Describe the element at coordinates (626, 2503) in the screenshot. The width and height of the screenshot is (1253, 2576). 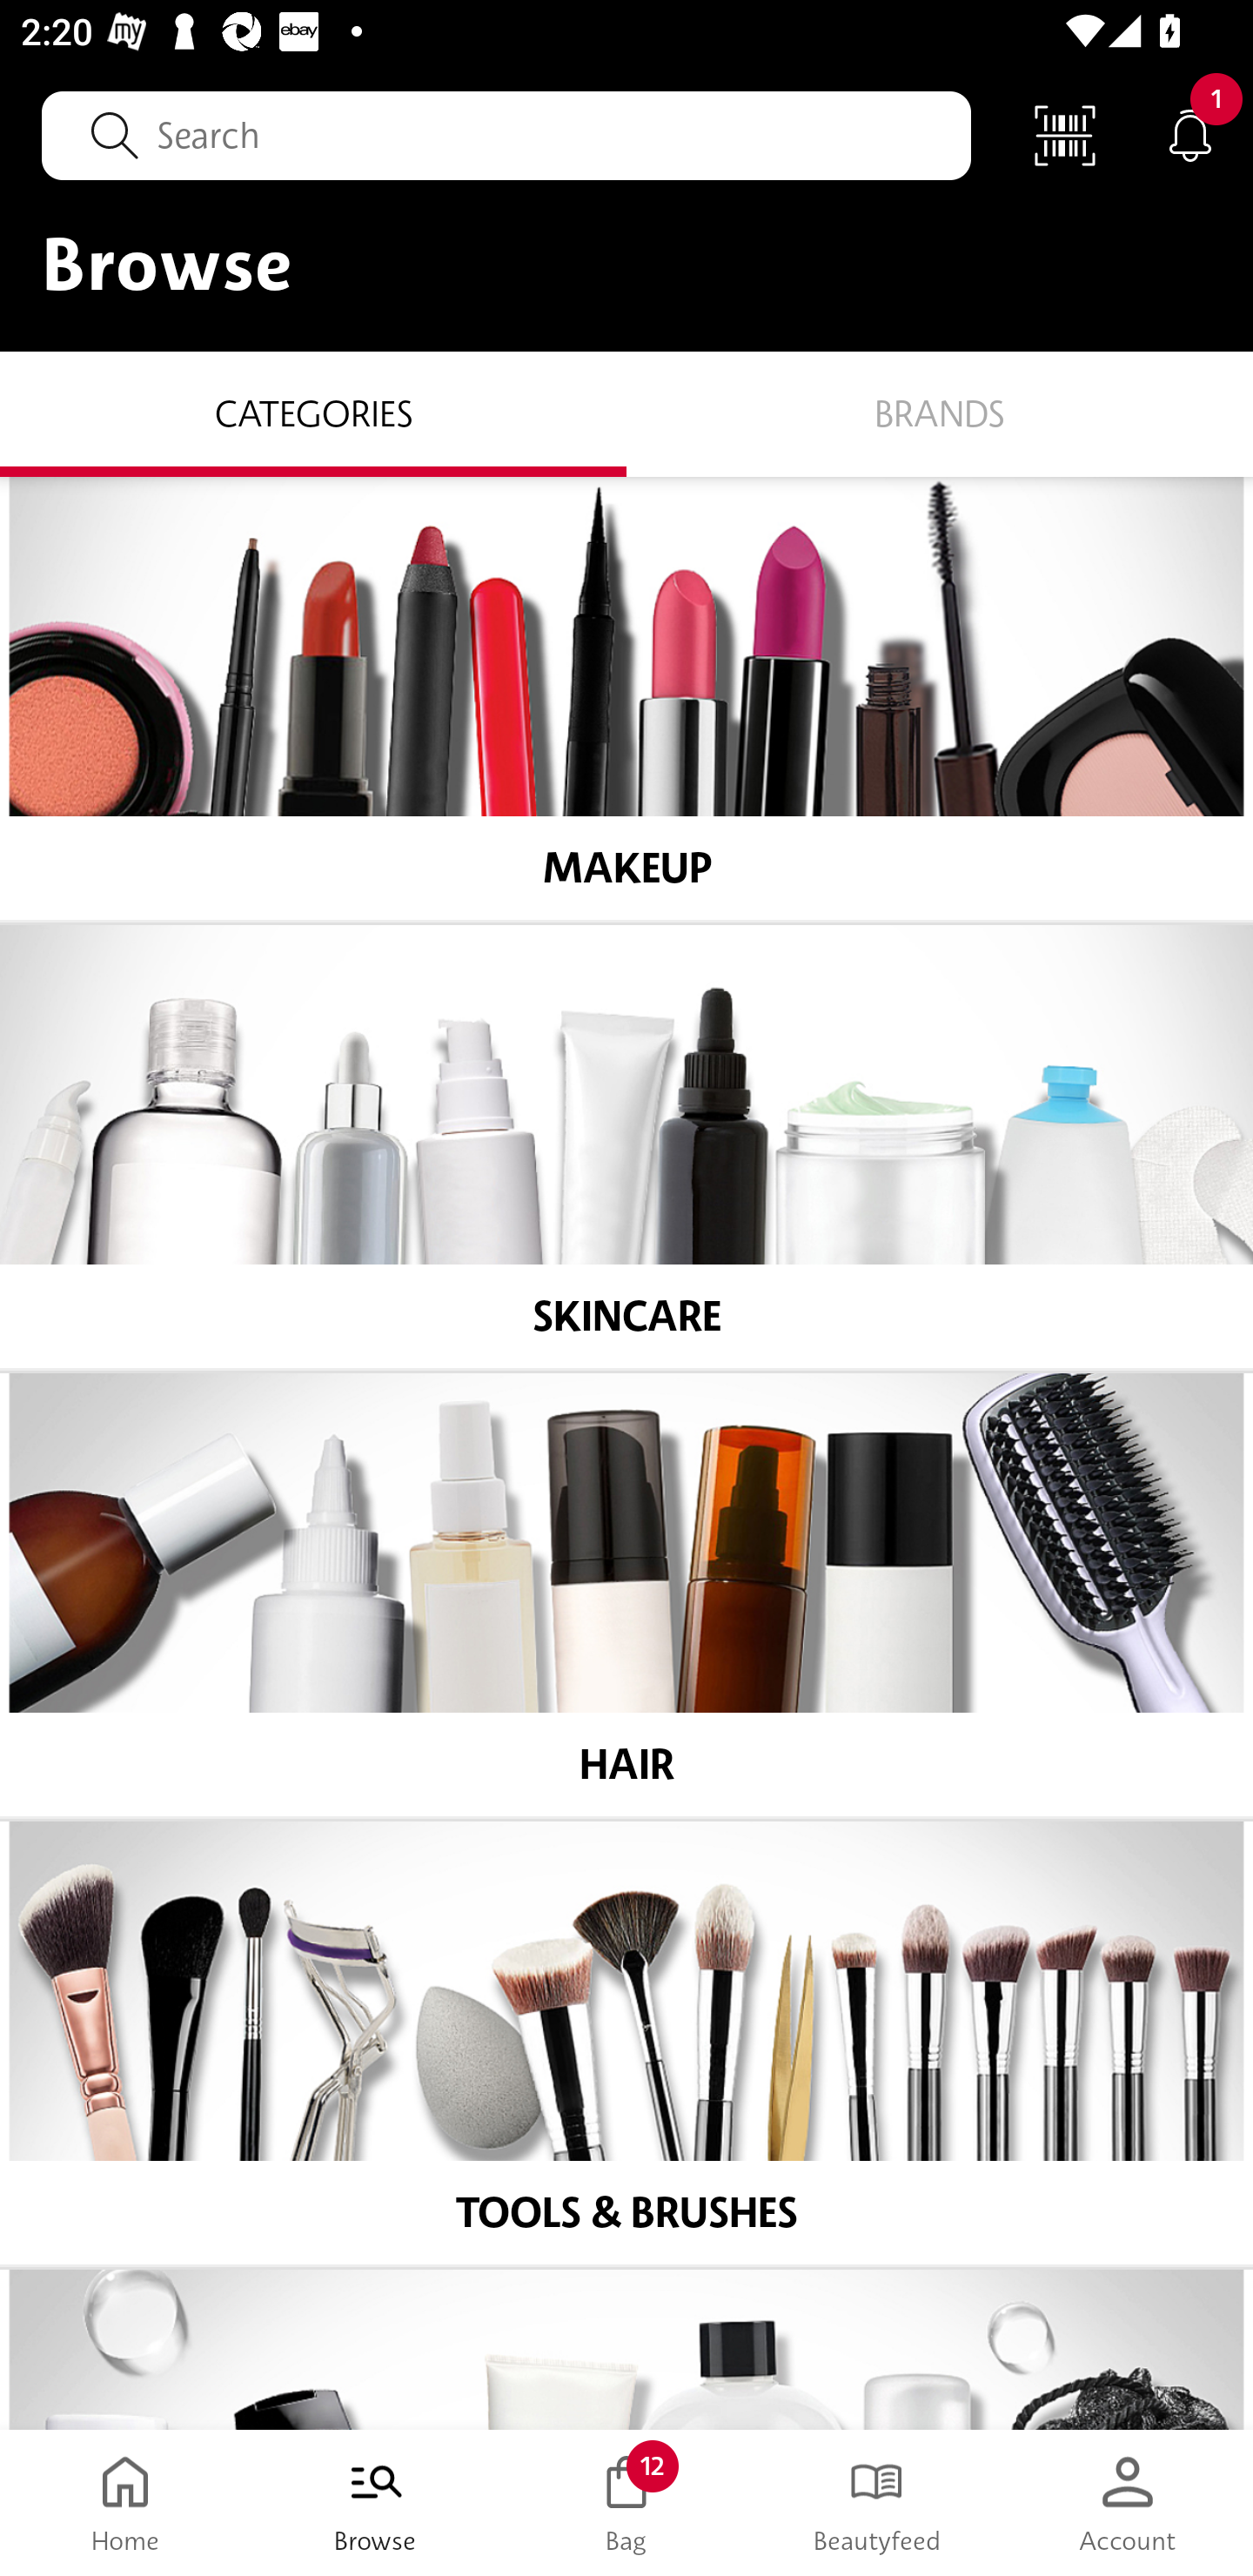
I see `Bag 12 Bag` at that location.